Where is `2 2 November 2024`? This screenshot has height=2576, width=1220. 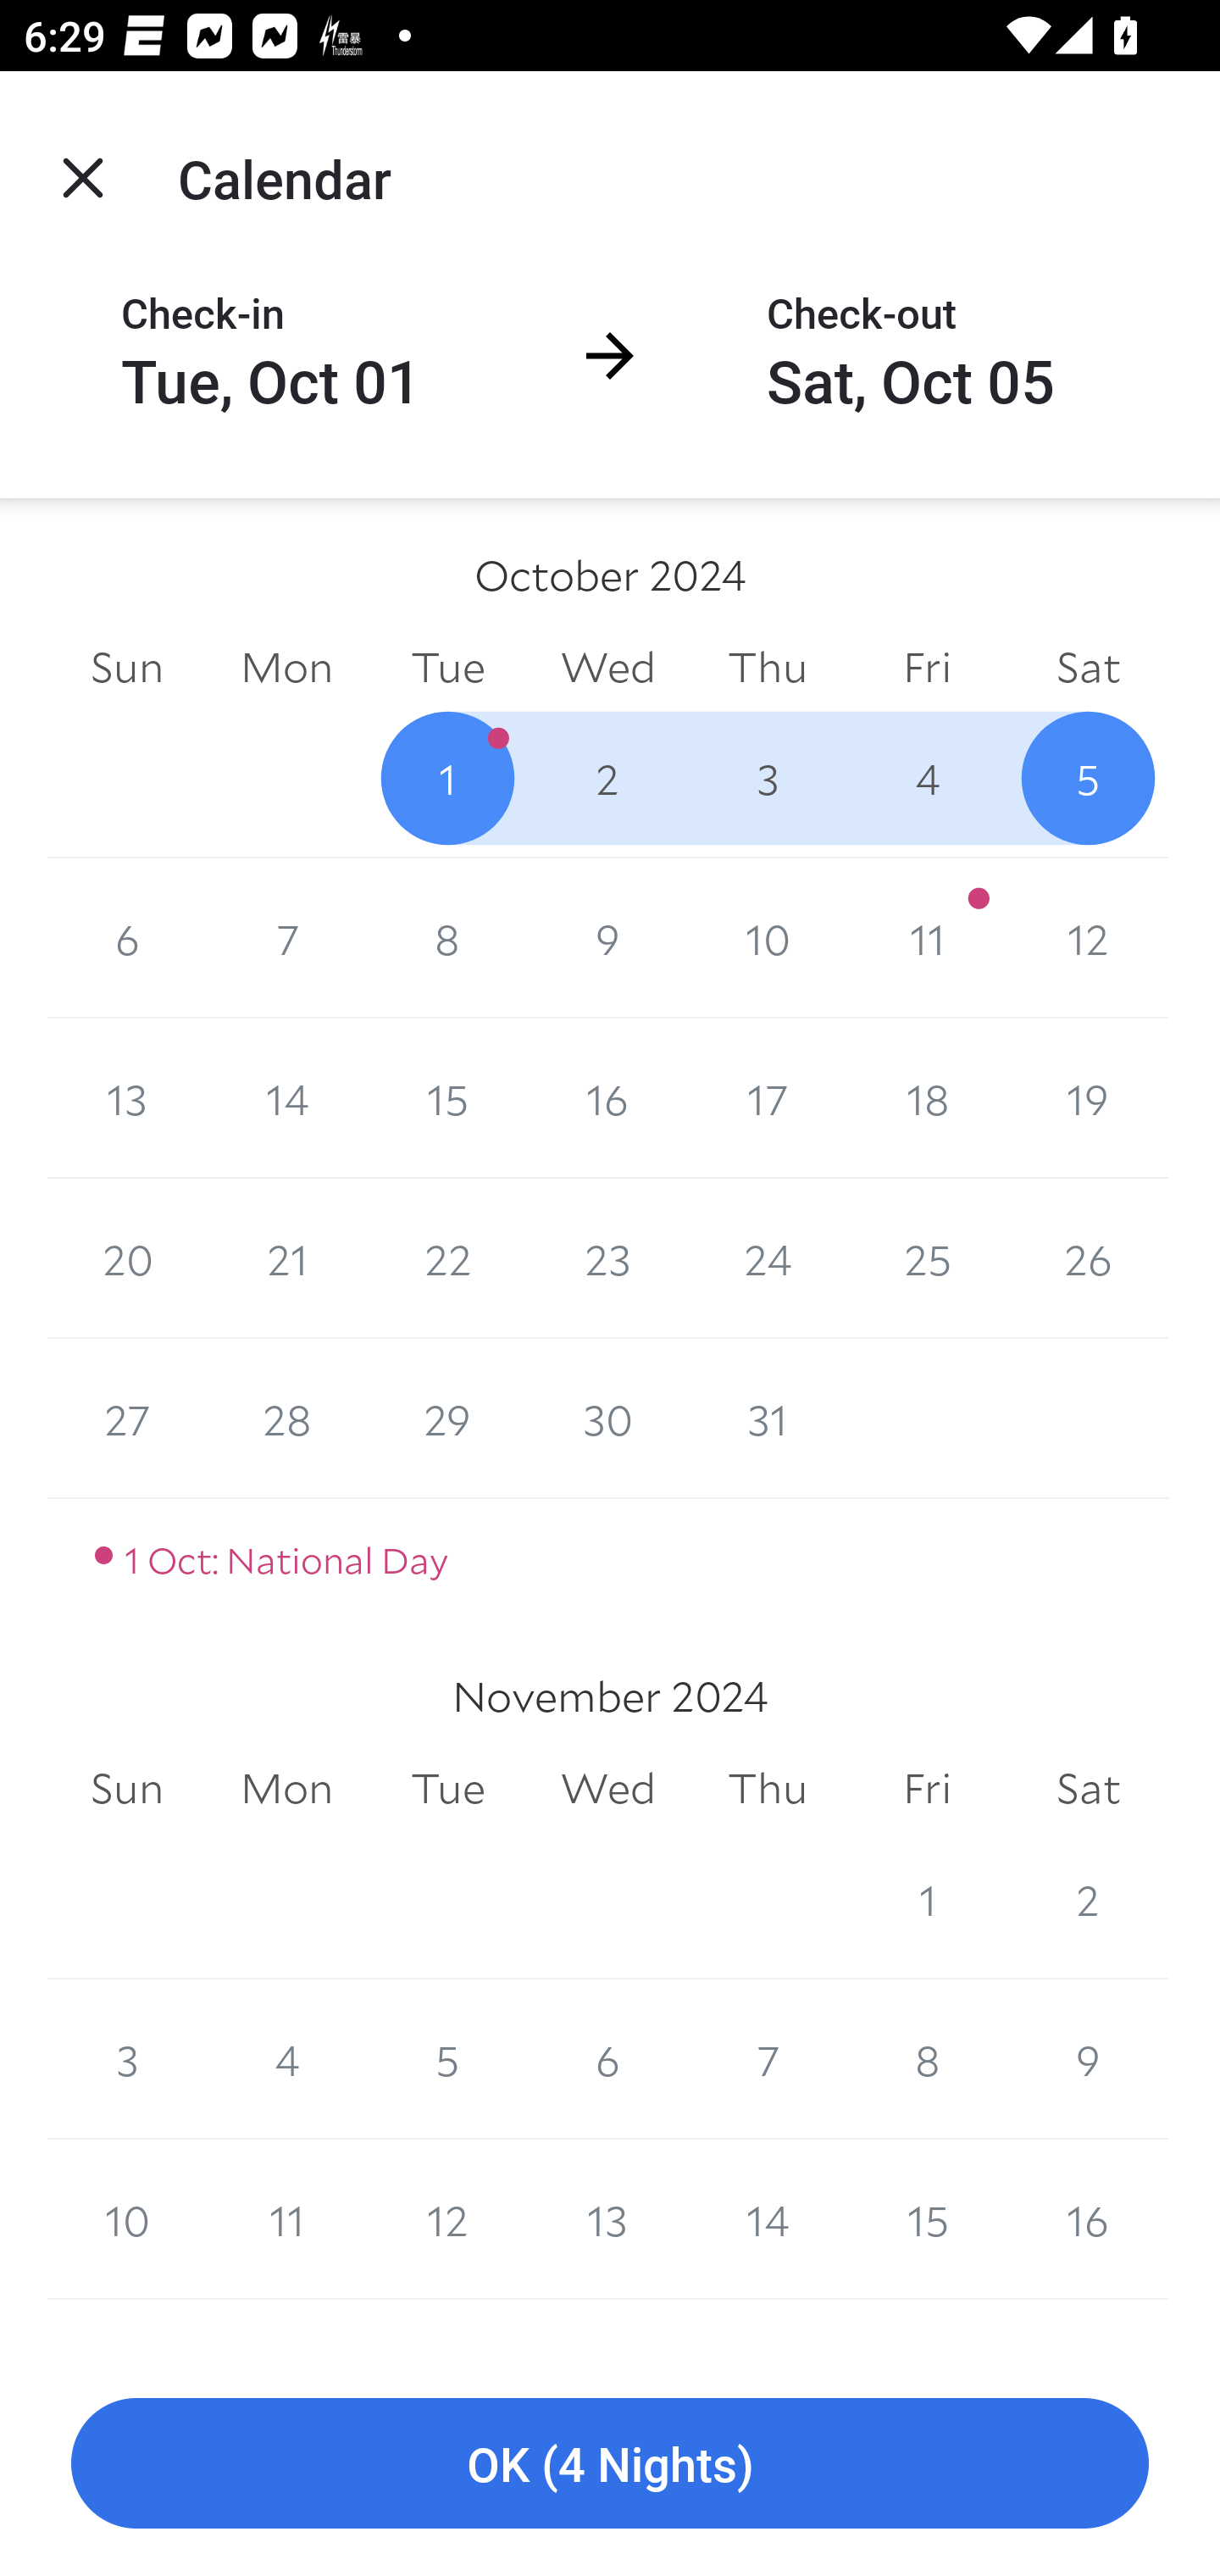 2 2 November 2024 is located at coordinates (1088, 1898).